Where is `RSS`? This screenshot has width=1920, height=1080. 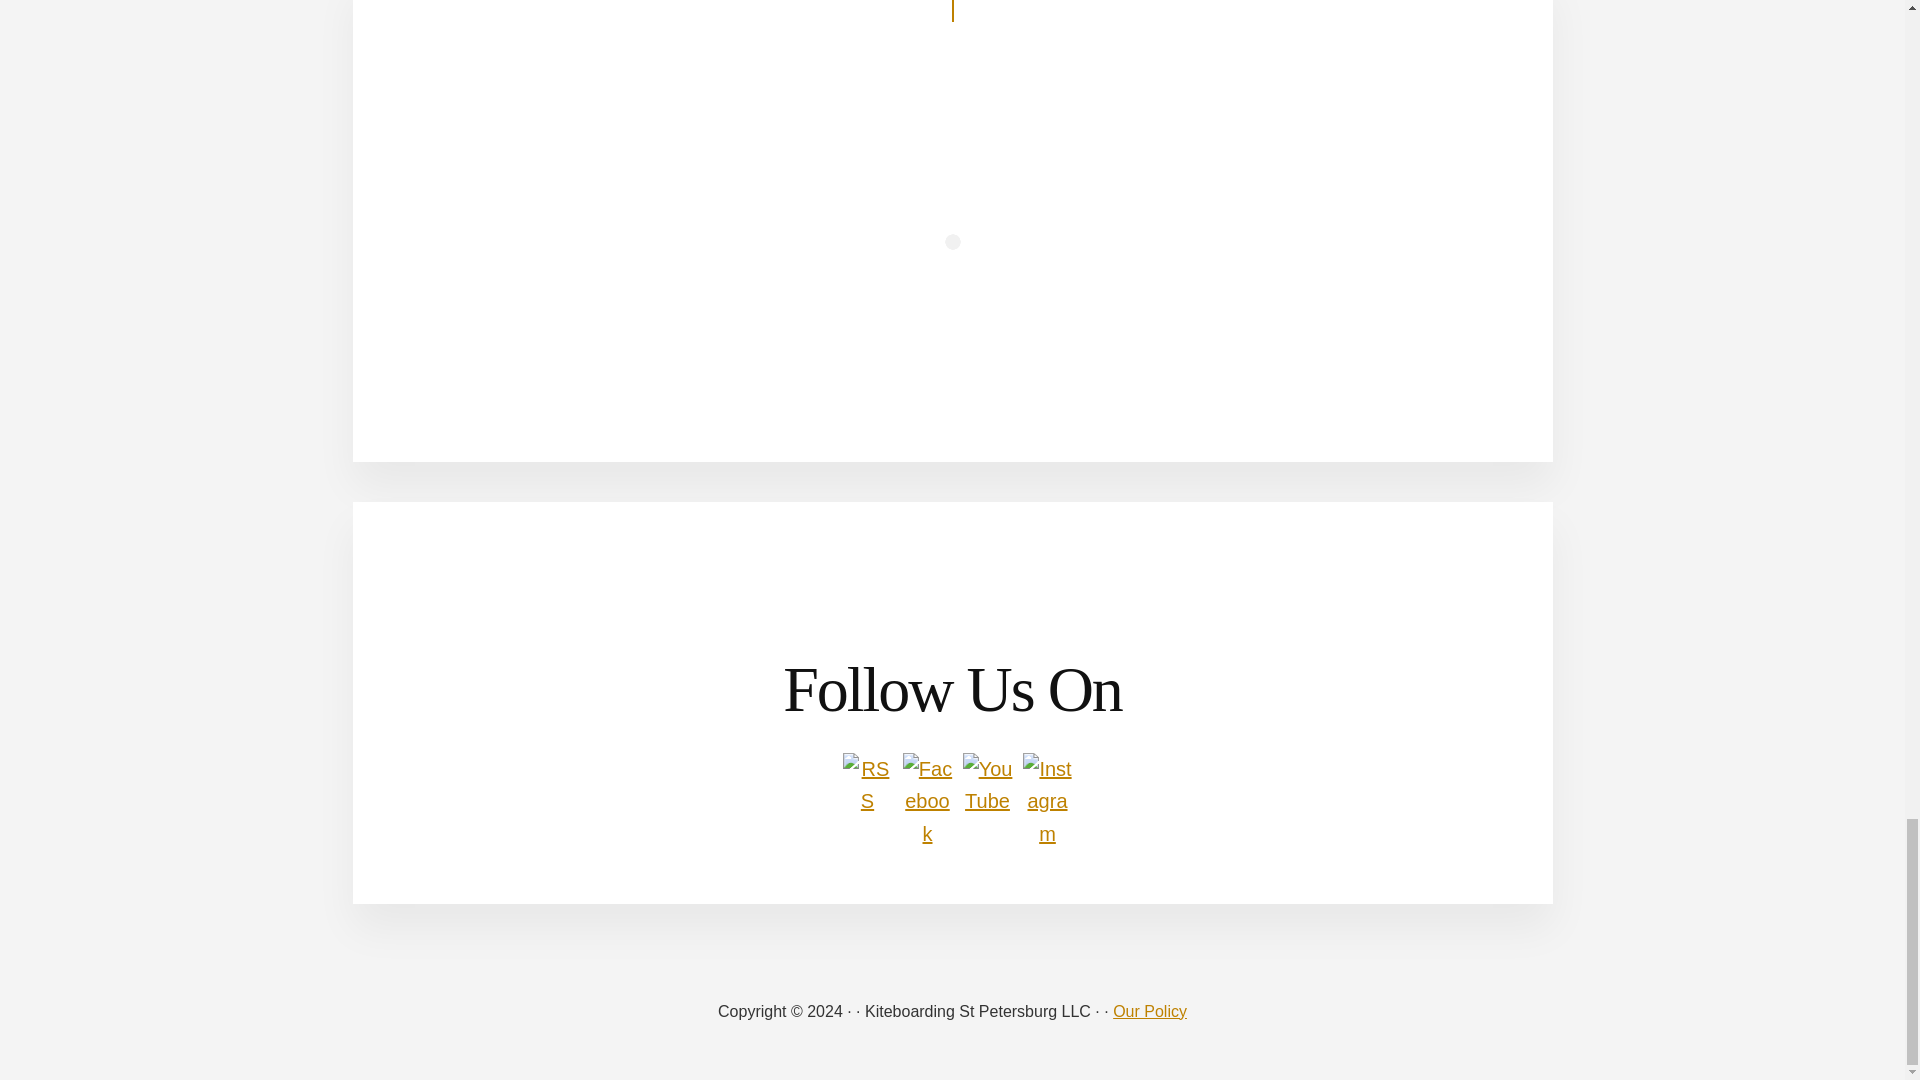 RSS is located at coordinates (867, 784).